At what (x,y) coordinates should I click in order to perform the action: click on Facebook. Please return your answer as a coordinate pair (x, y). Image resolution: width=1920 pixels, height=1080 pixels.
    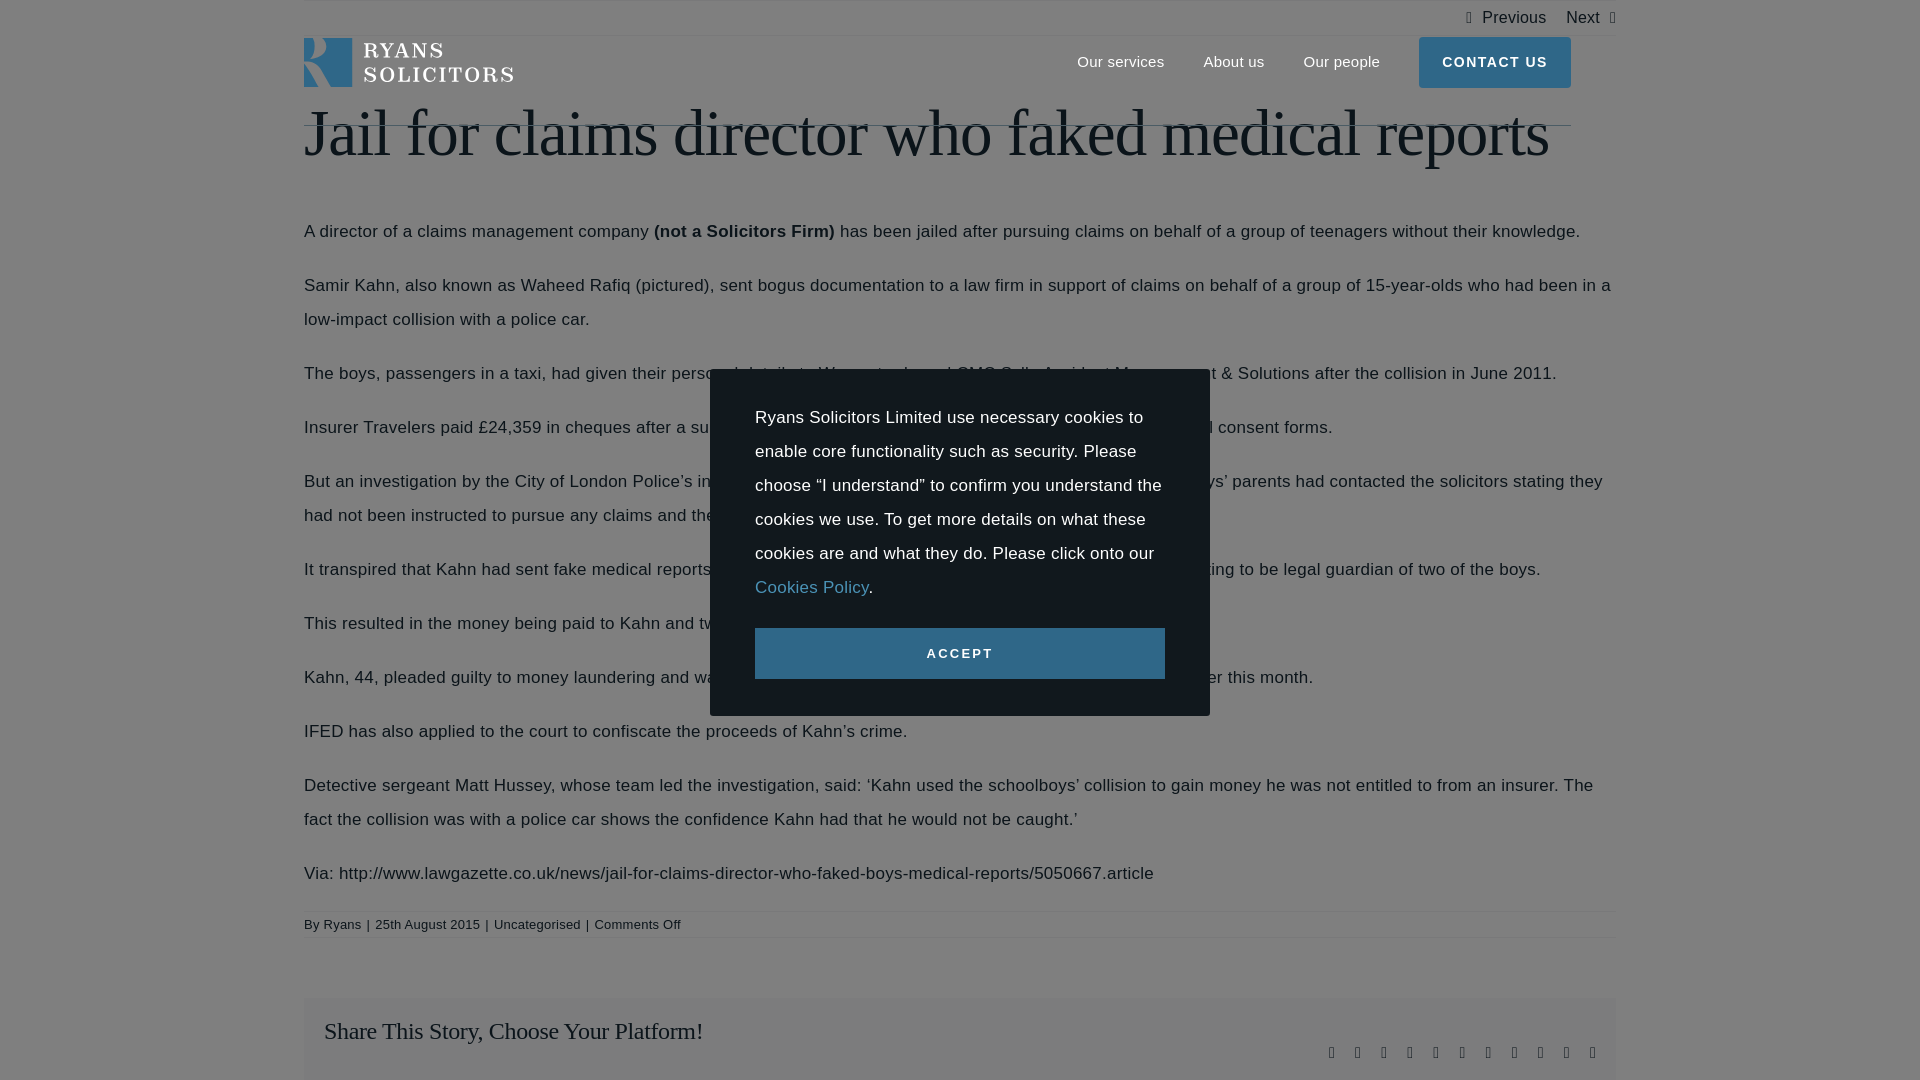
    Looking at the image, I should click on (1331, 1052).